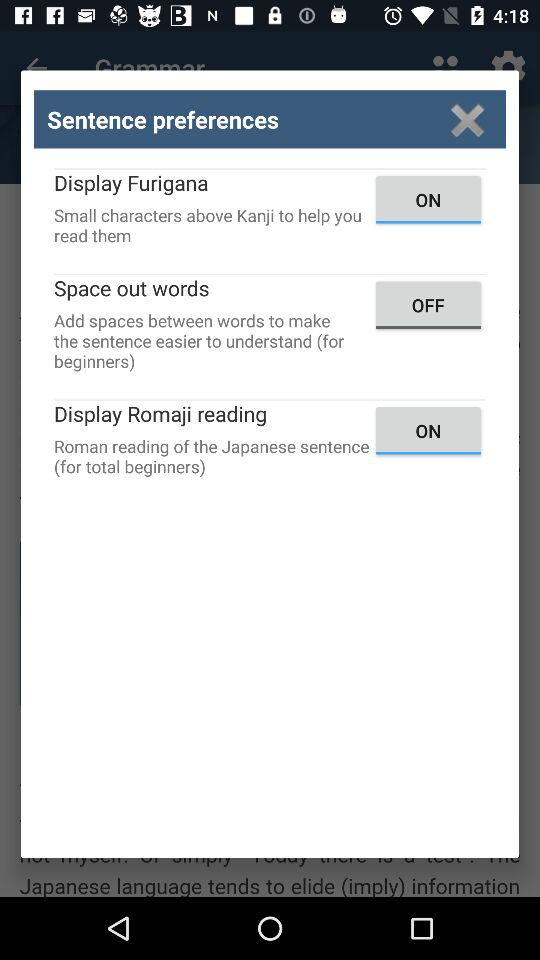 The image size is (540, 960). Describe the element at coordinates (468, 120) in the screenshot. I see `close window` at that location.